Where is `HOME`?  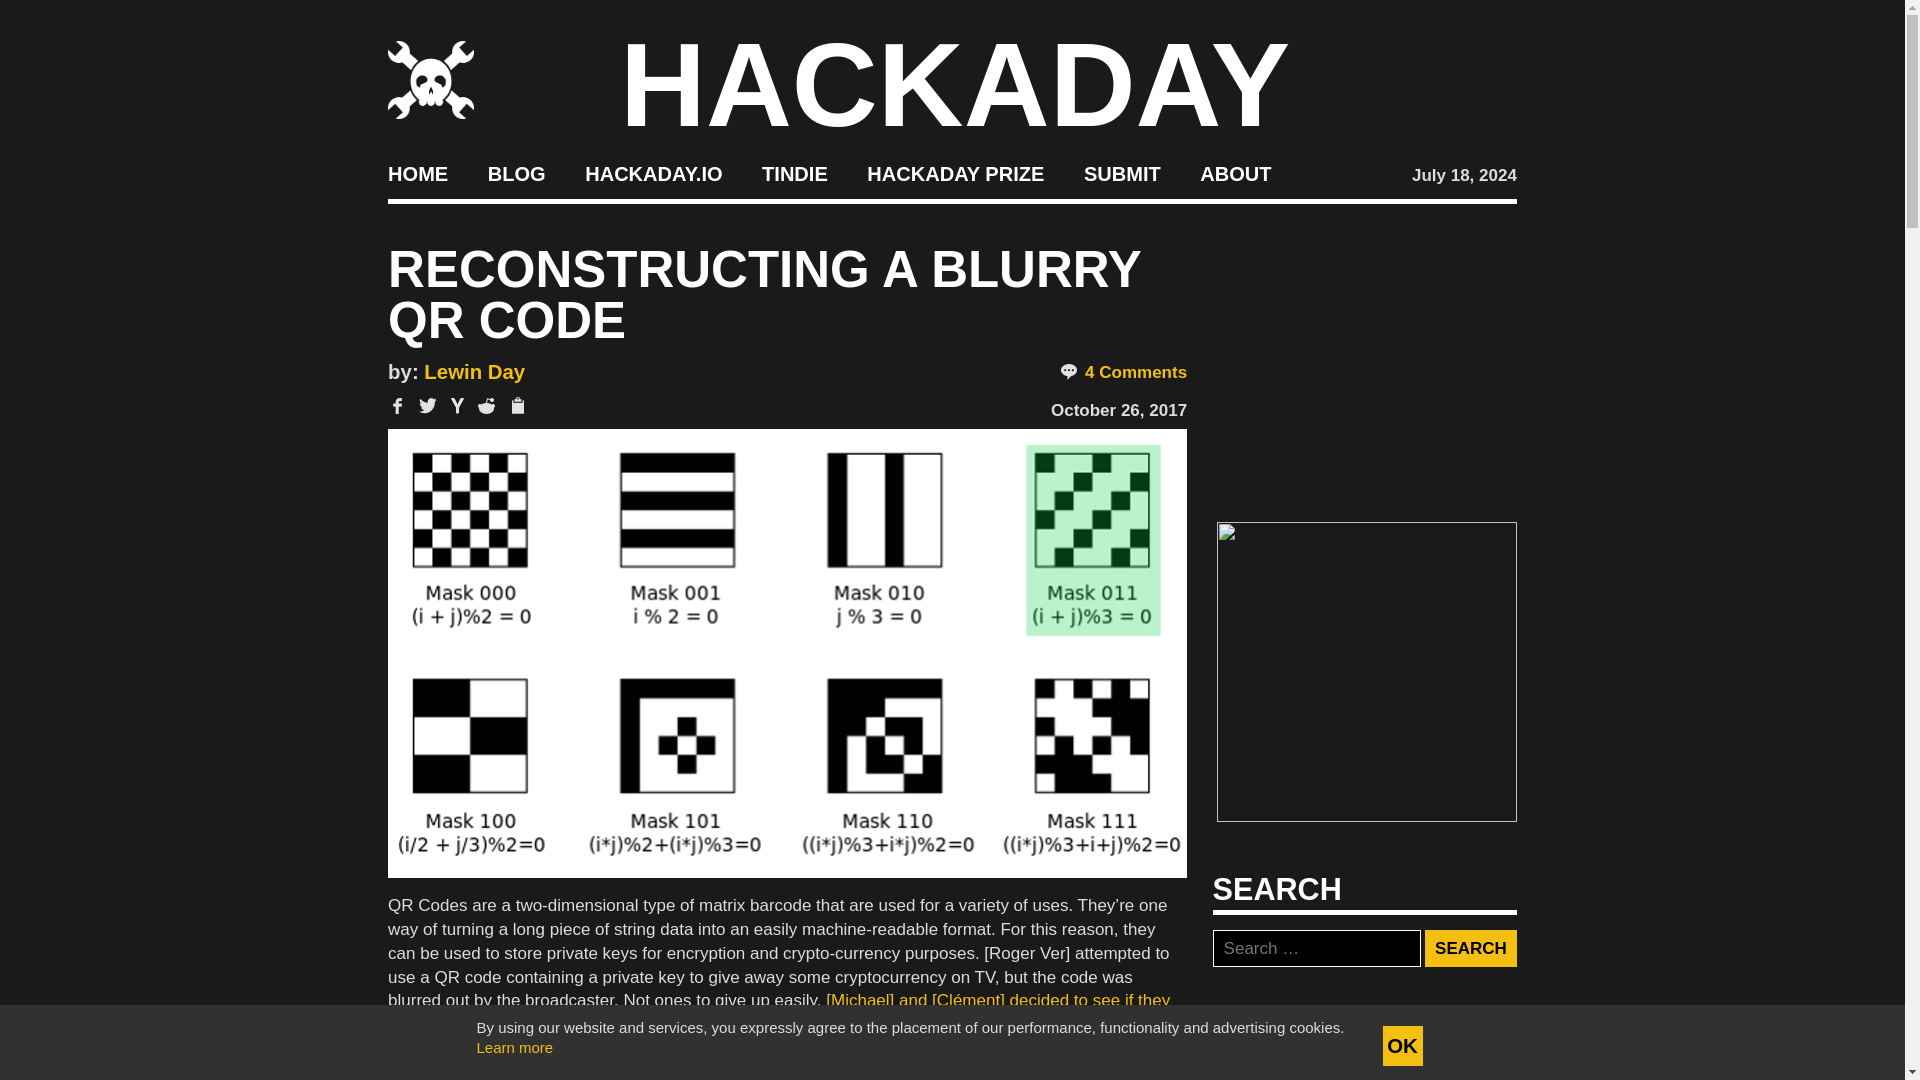
HOME is located at coordinates (417, 174).